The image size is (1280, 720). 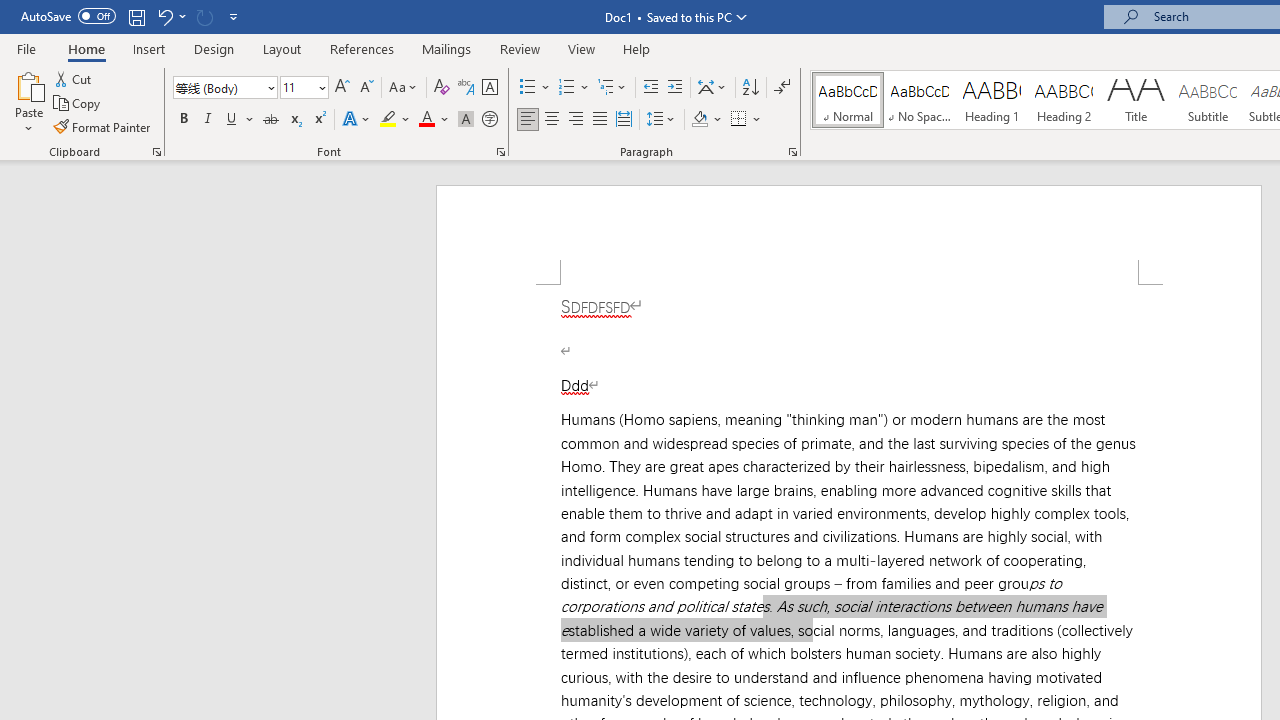 What do you see at coordinates (86, 48) in the screenshot?
I see `Home` at bounding box center [86, 48].